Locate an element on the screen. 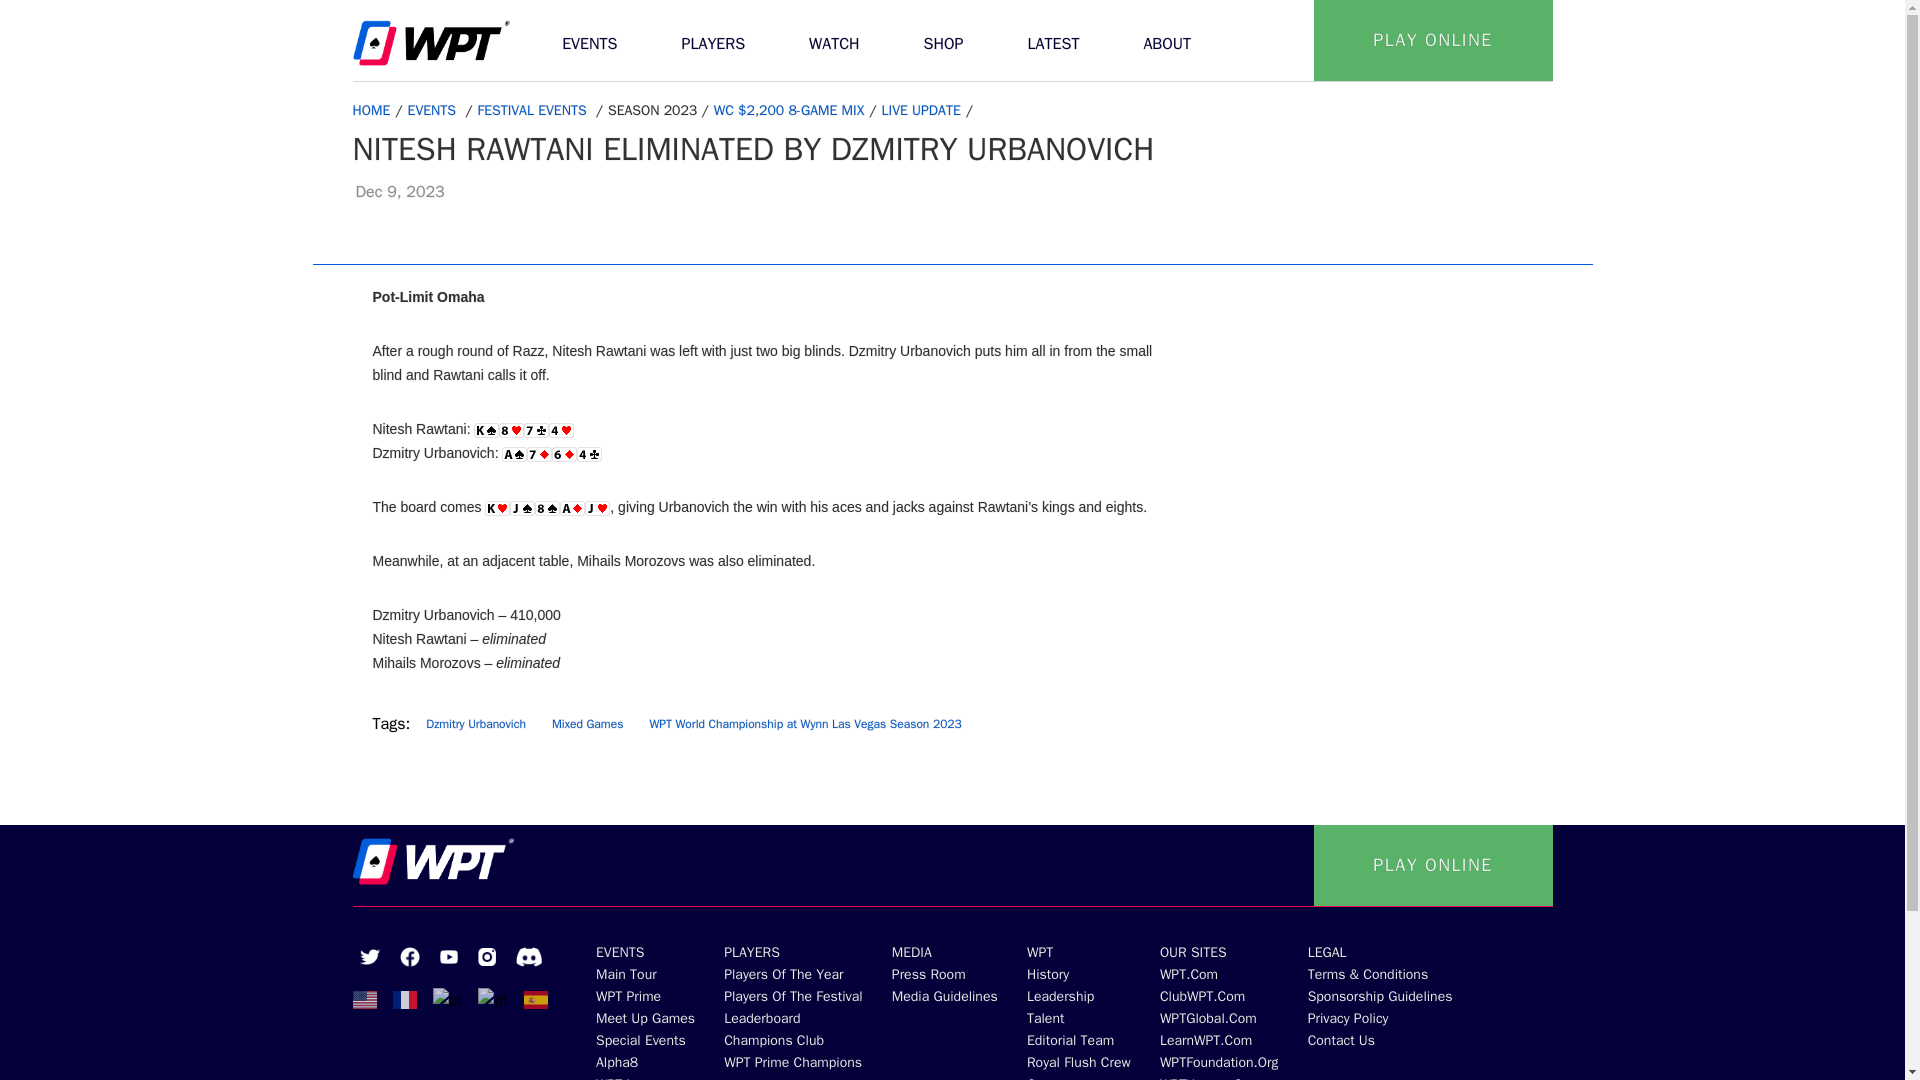  Club 4 is located at coordinates (590, 454).